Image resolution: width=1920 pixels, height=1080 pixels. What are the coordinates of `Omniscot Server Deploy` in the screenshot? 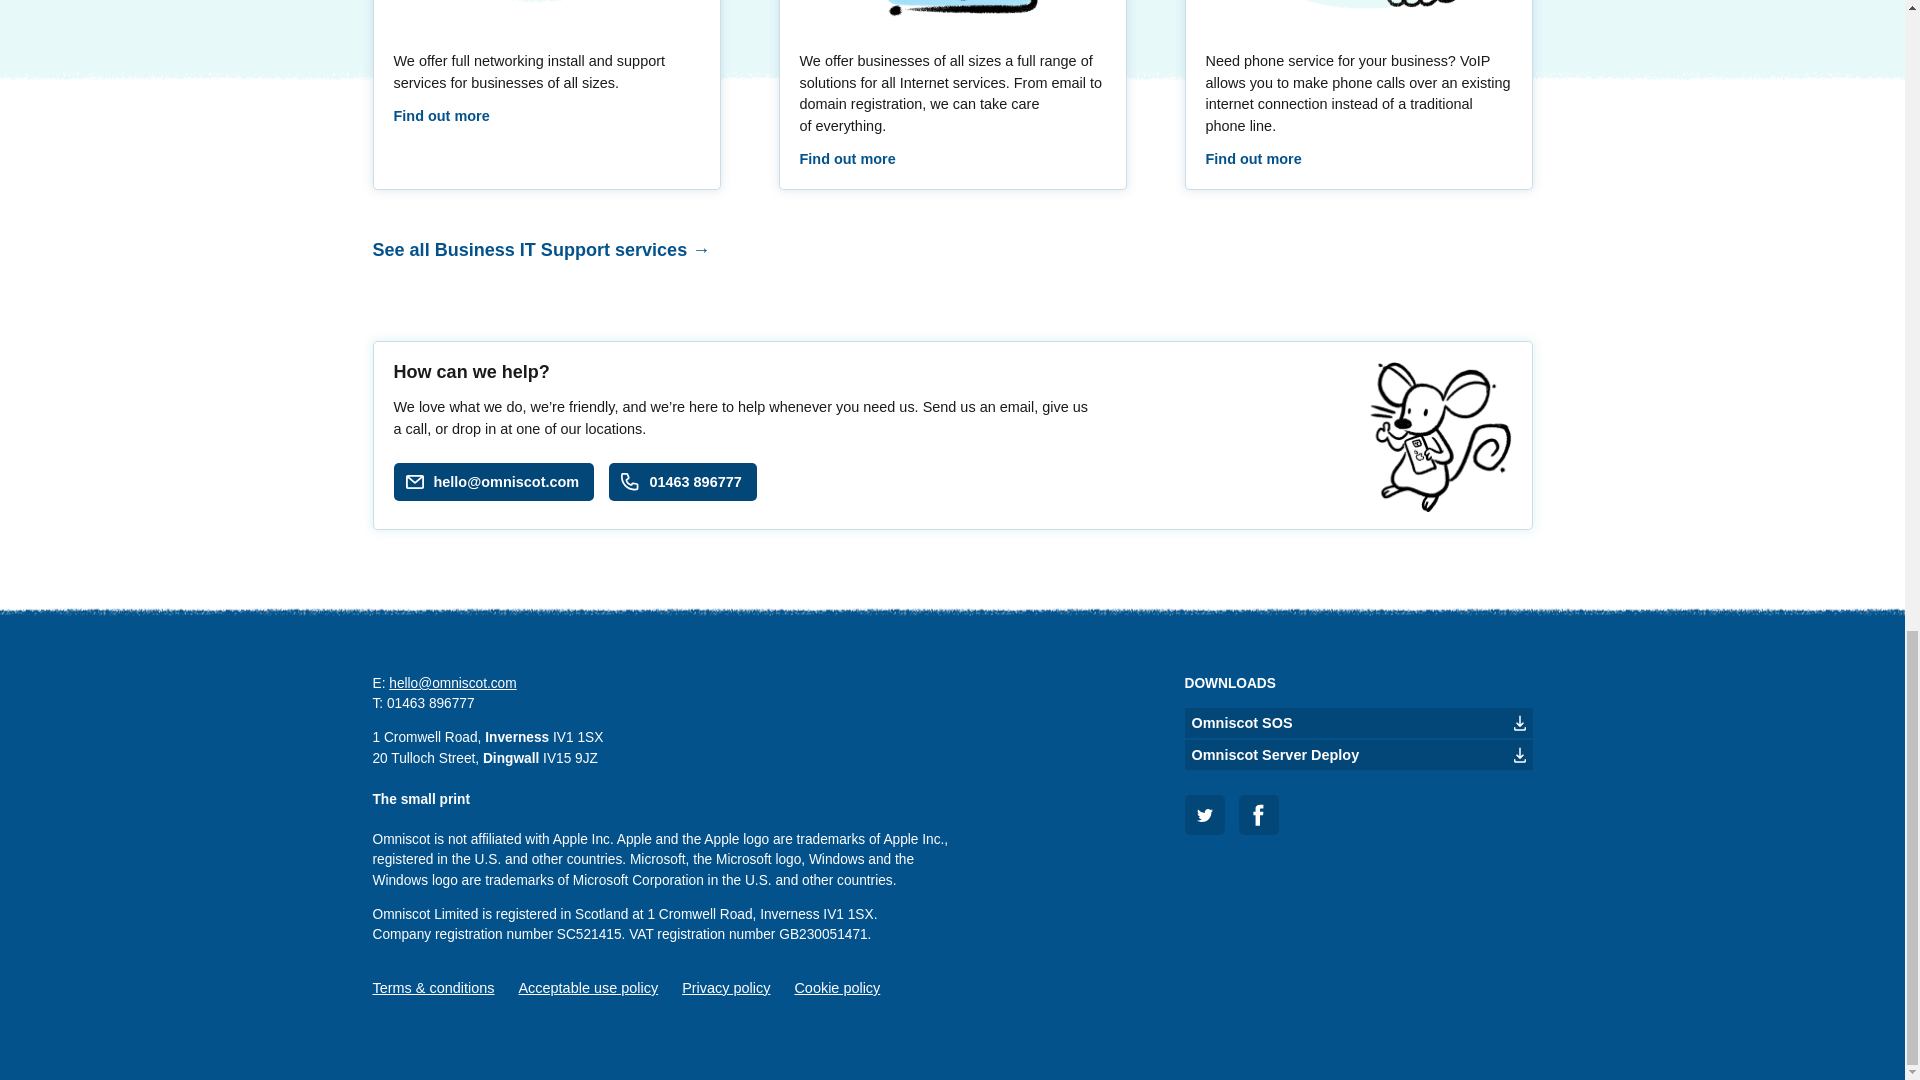 It's located at (1358, 754).